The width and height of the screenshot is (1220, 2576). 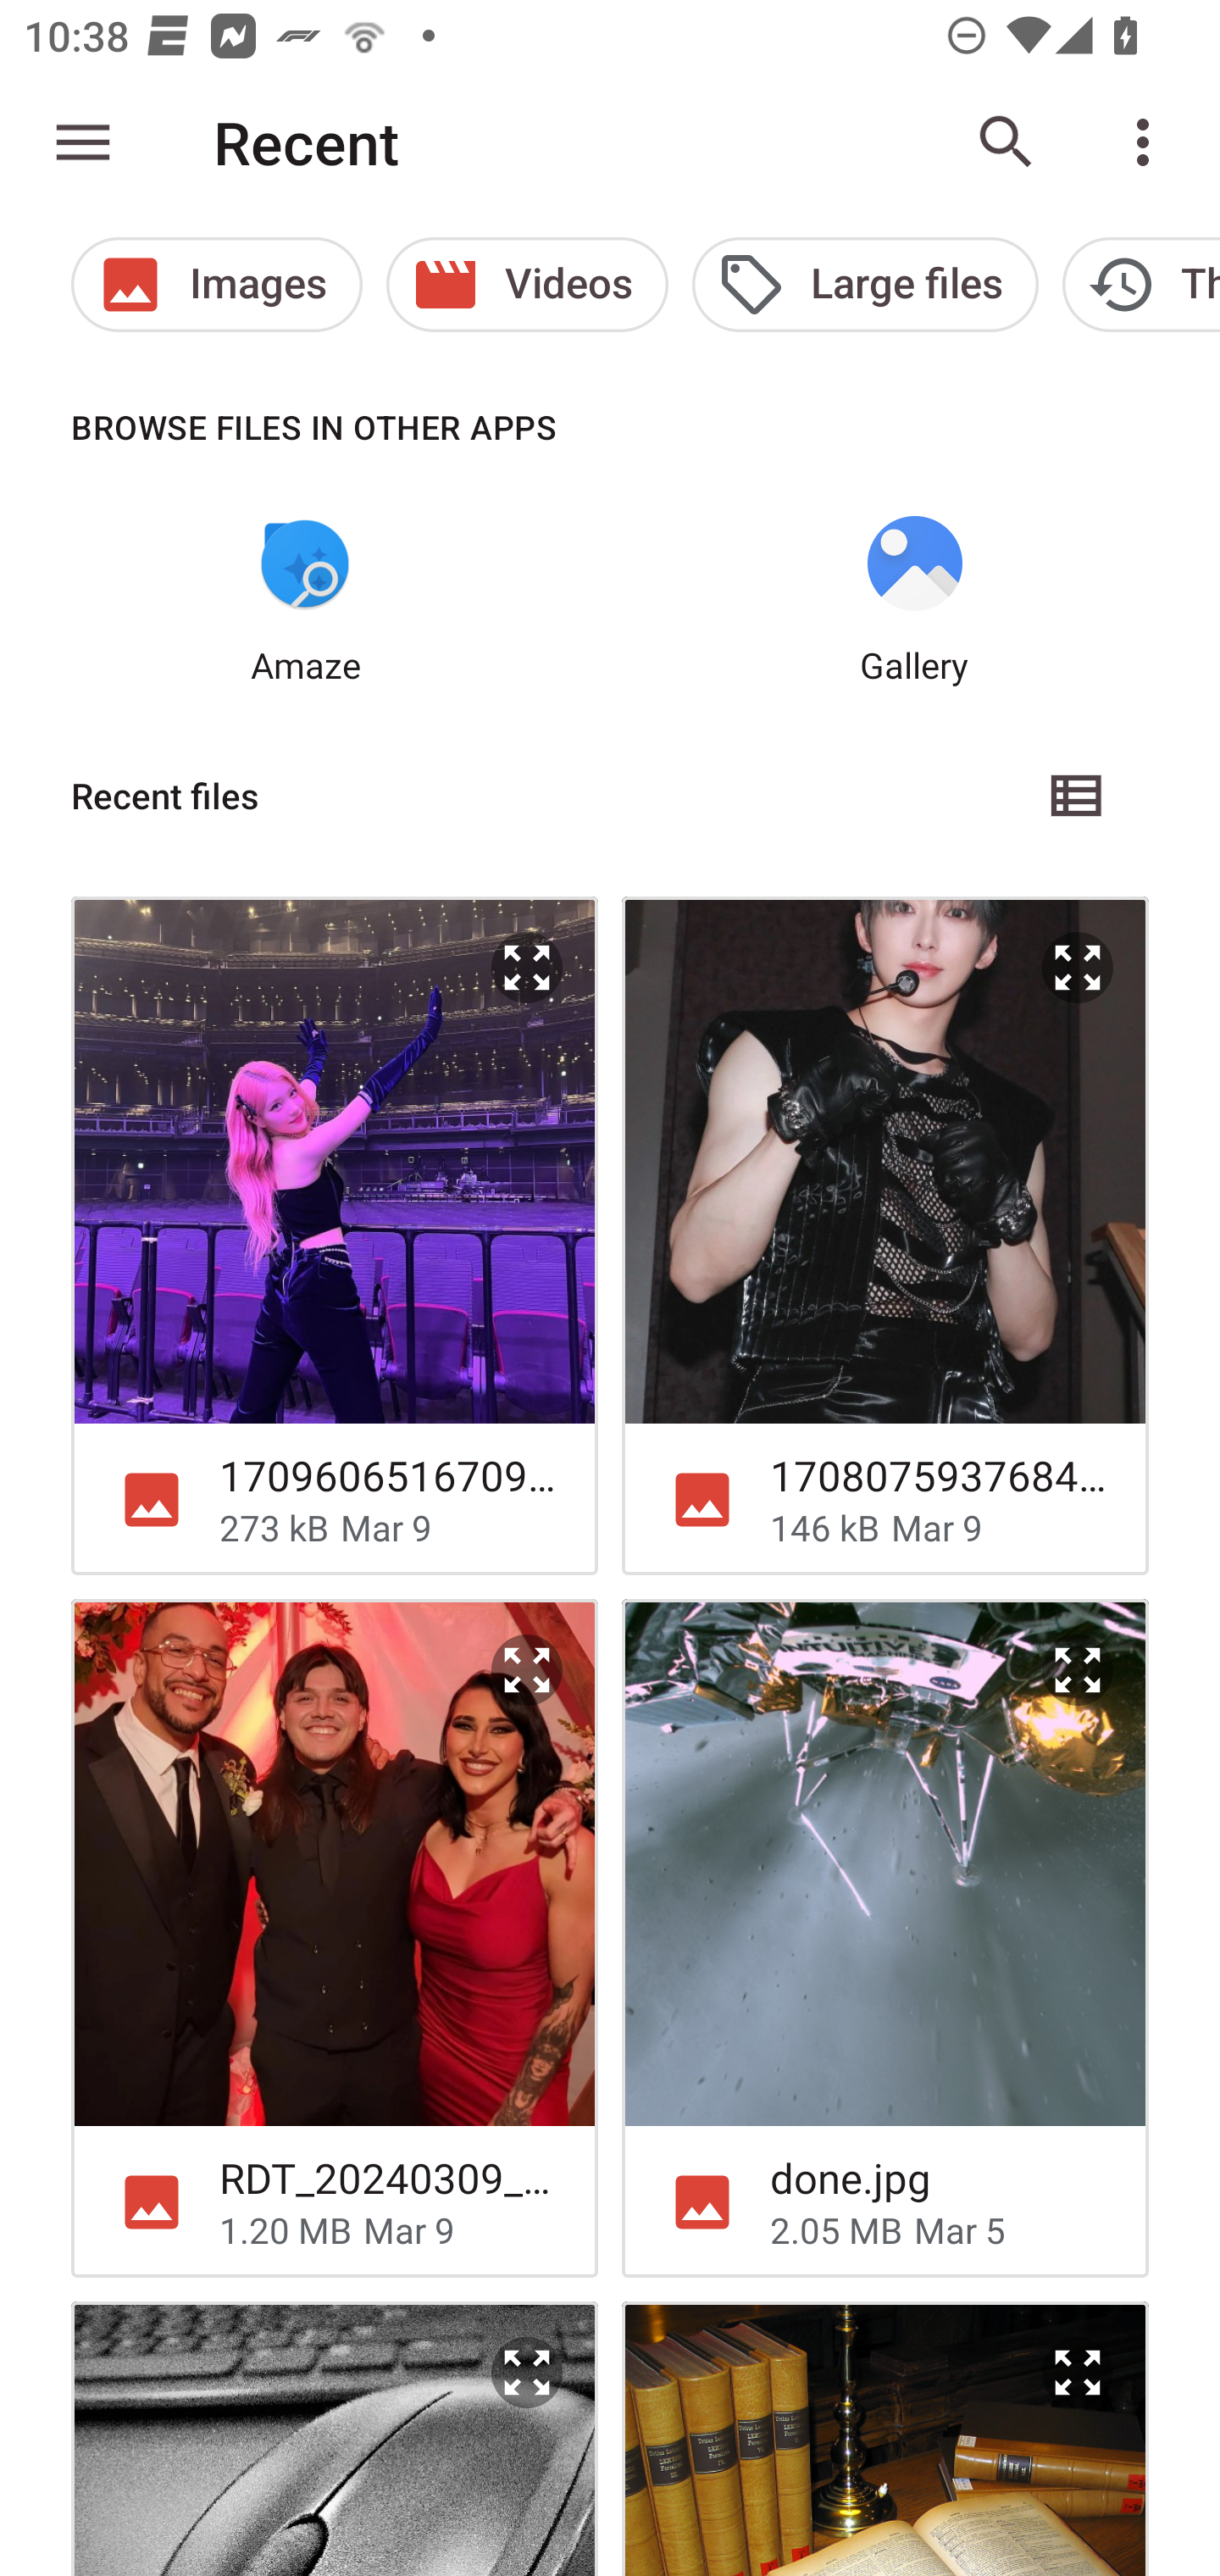 What do you see at coordinates (1141, 285) in the screenshot?
I see `This week` at bounding box center [1141, 285].